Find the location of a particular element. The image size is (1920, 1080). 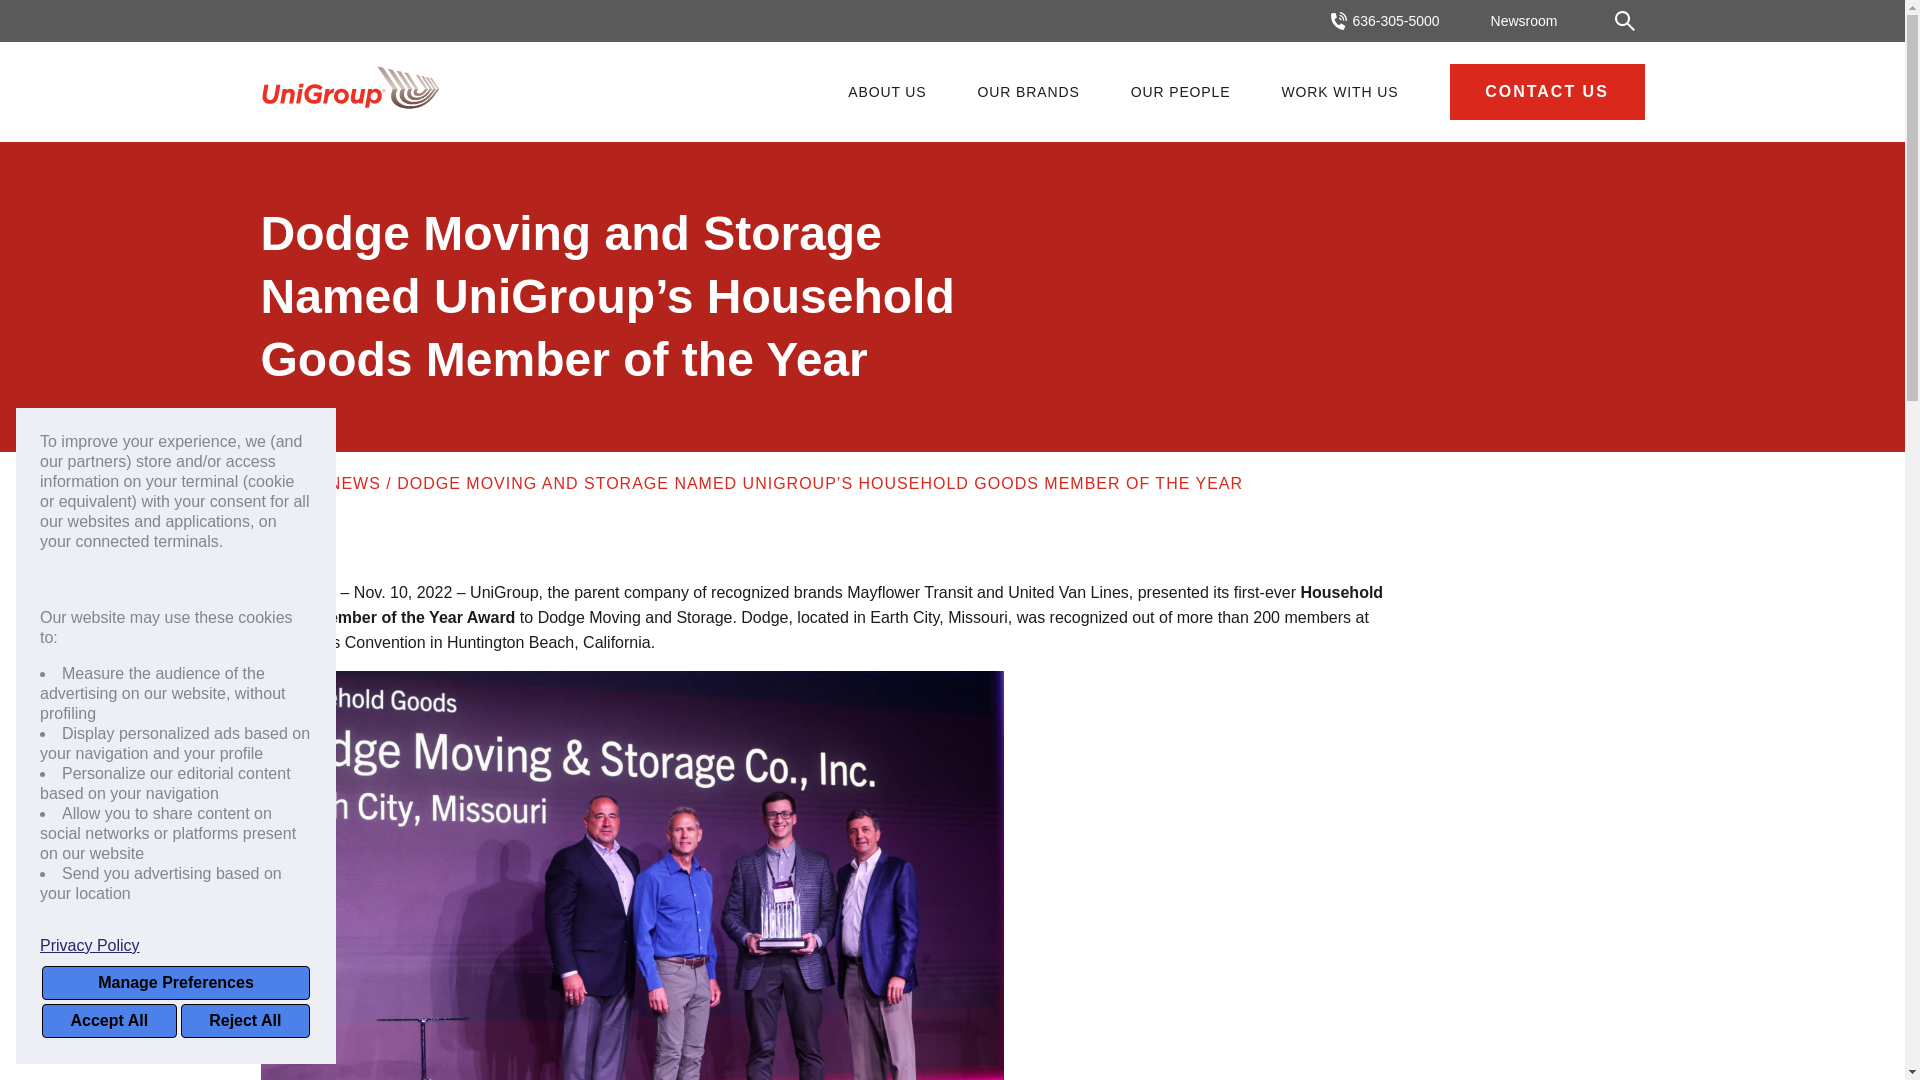

NEWS is located at coordinates (354, 484).